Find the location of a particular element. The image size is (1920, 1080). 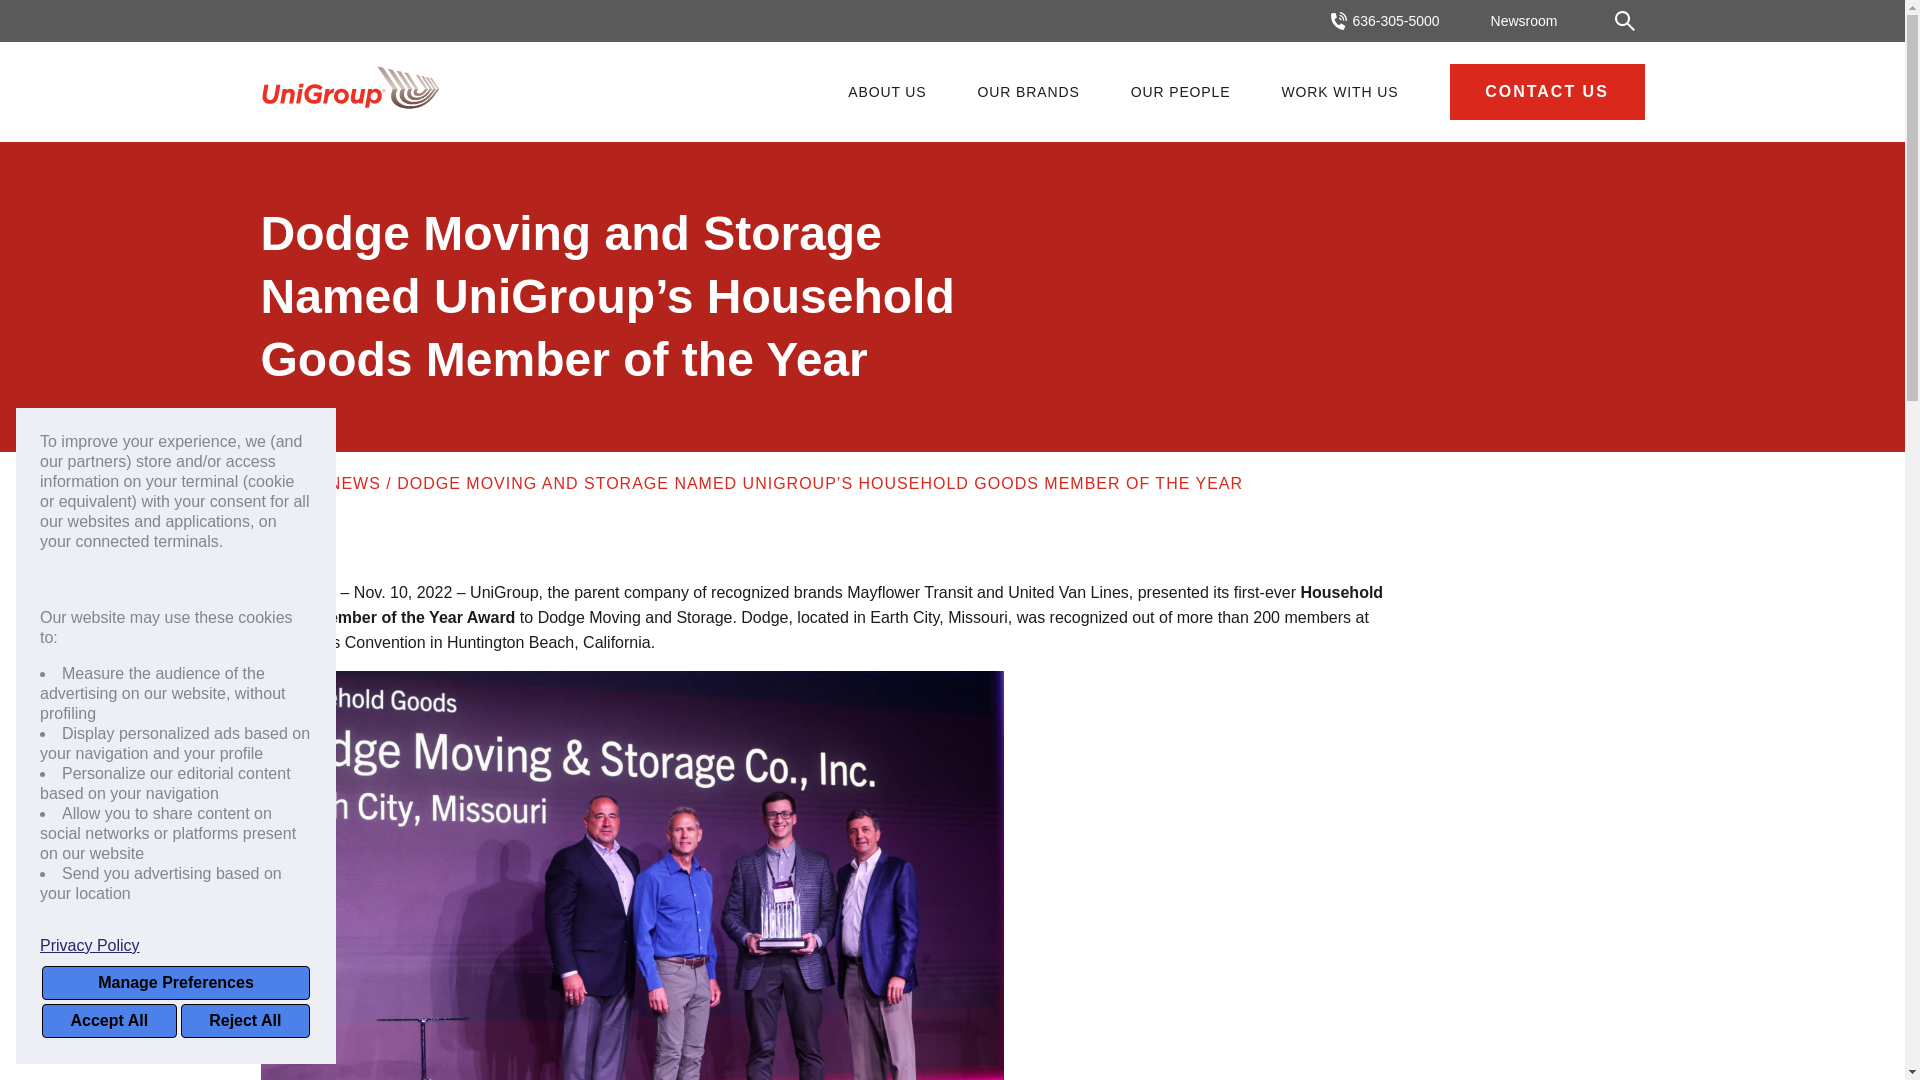

NEWS is located at coordinates (354, 484).